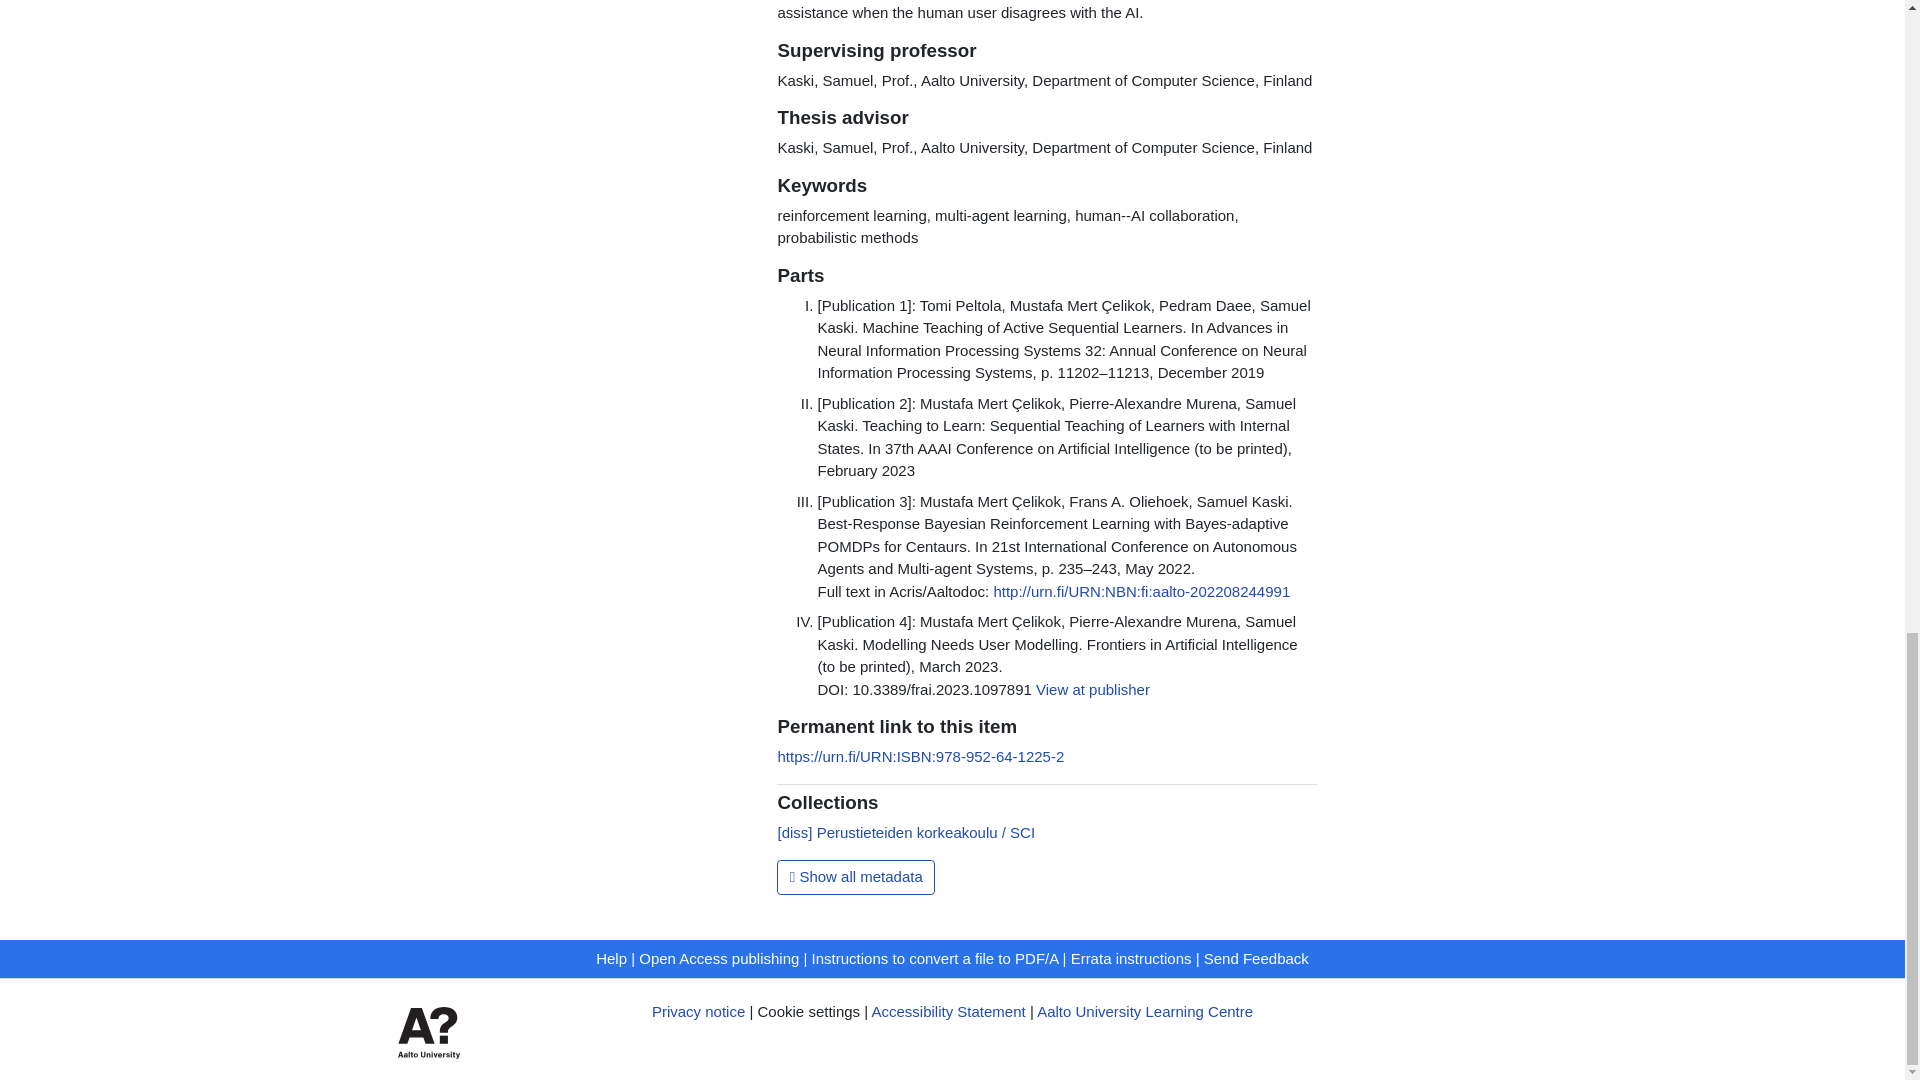 This screenshot has width=1920, height=1080. Describe the element at coordinates (1256, 958) in the screenshot. I see `Send Feedback` at that location.